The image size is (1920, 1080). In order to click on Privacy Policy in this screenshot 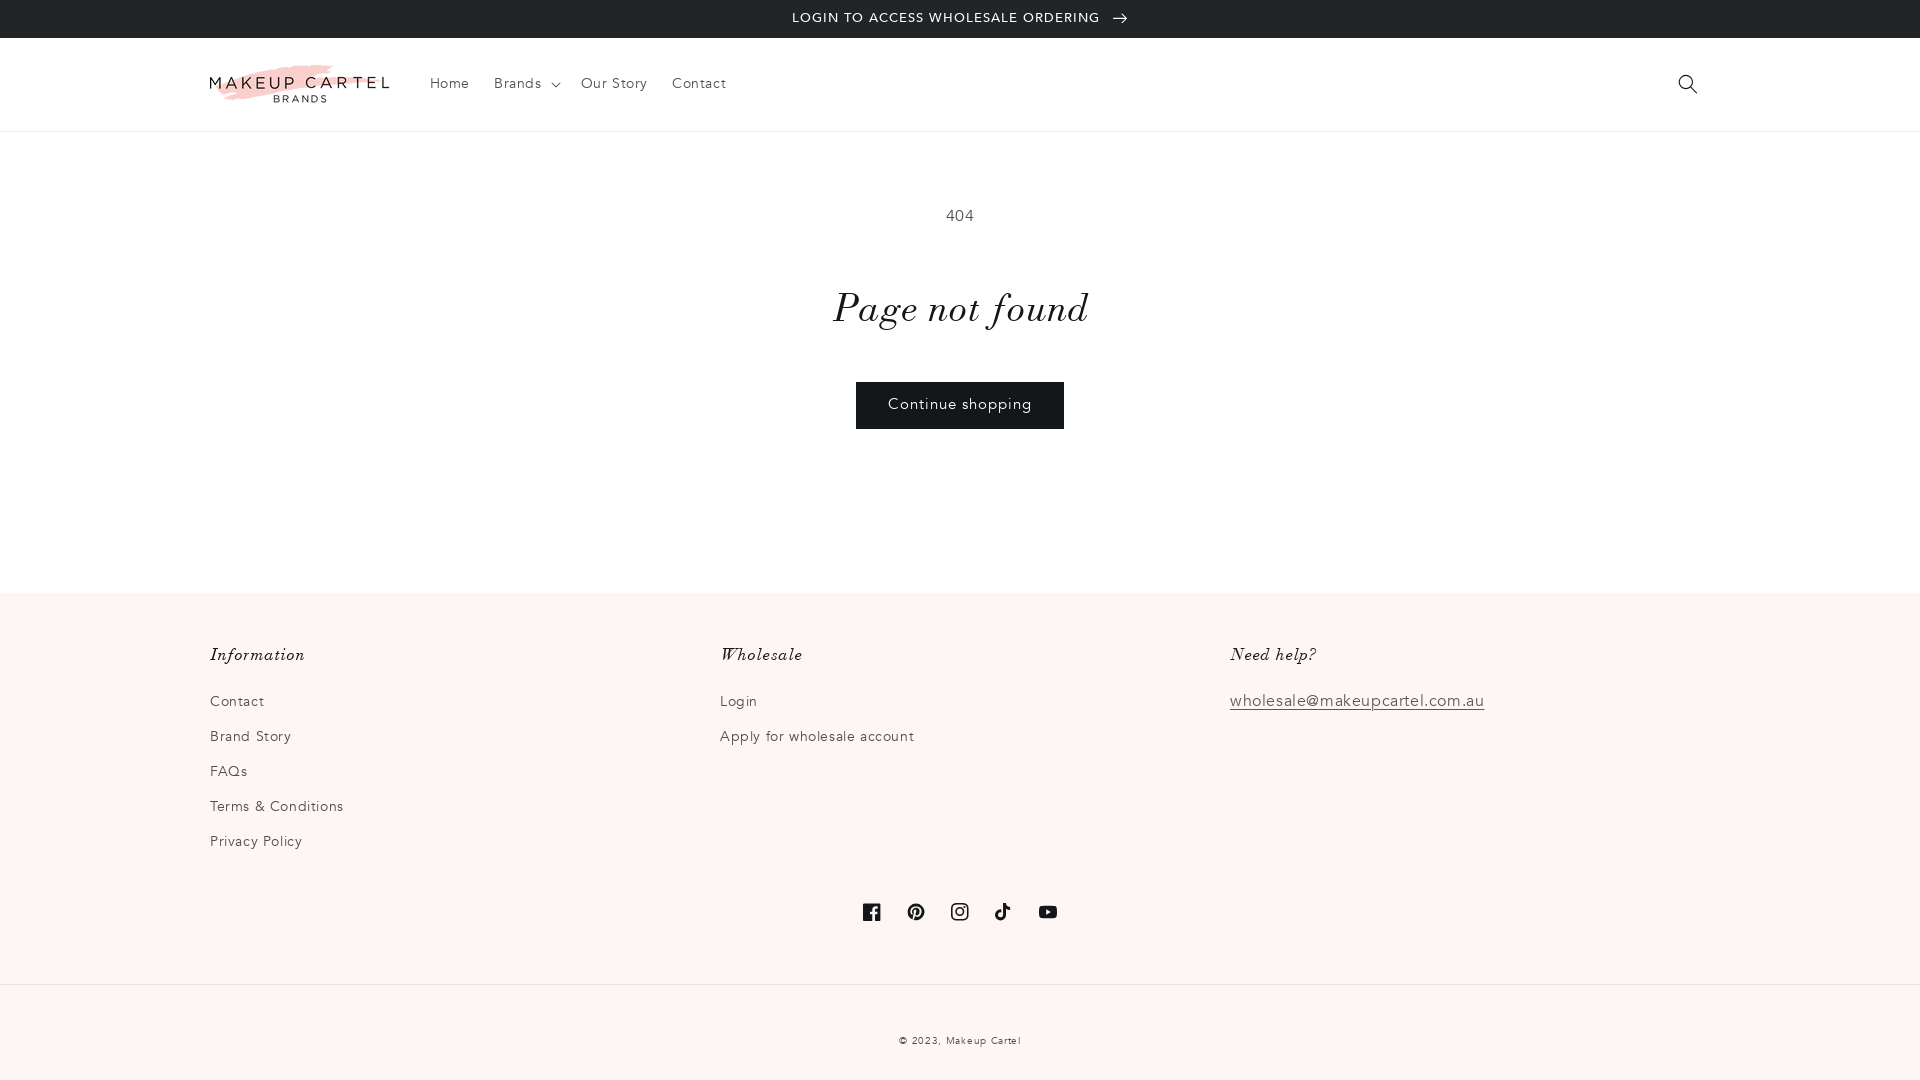, I will do `click(256, 842)`.